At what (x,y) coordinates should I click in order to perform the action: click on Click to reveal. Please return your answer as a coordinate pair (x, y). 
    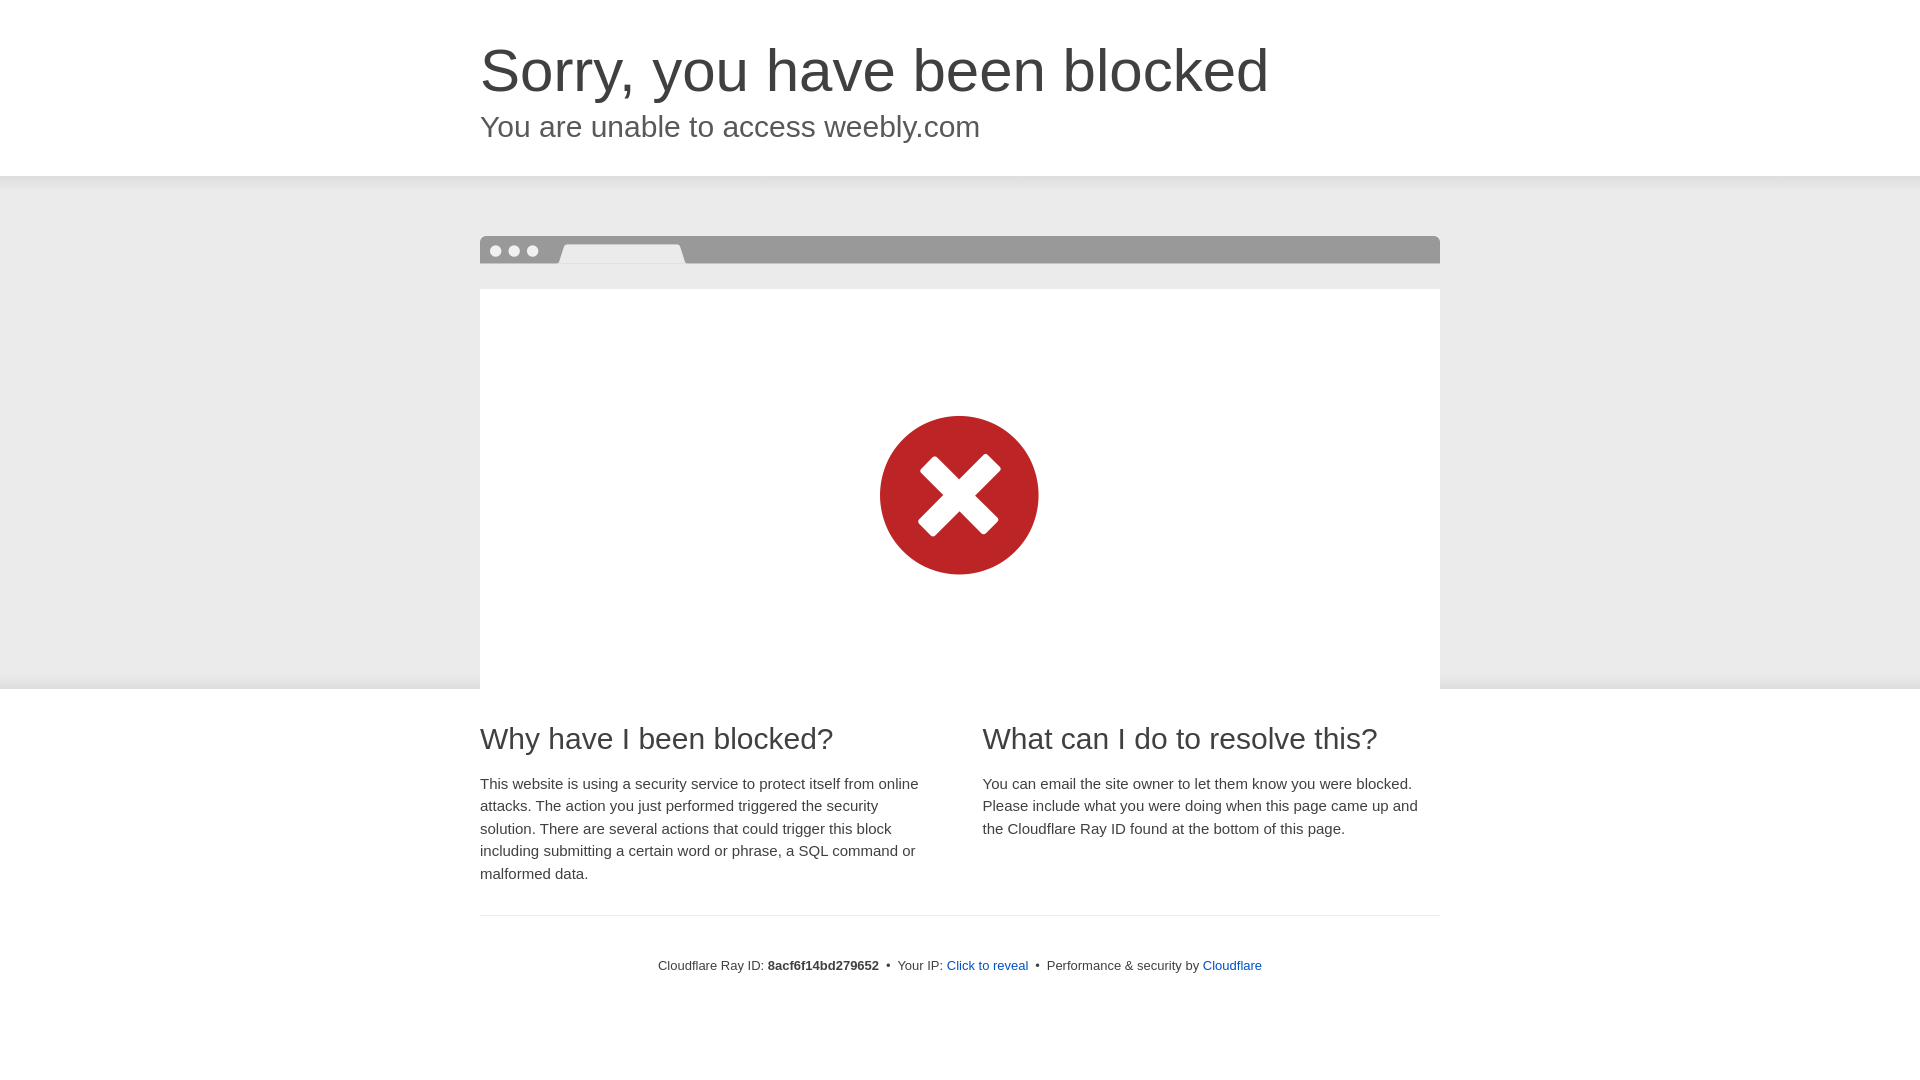
    Looking at the image, I should click on (988, 966).